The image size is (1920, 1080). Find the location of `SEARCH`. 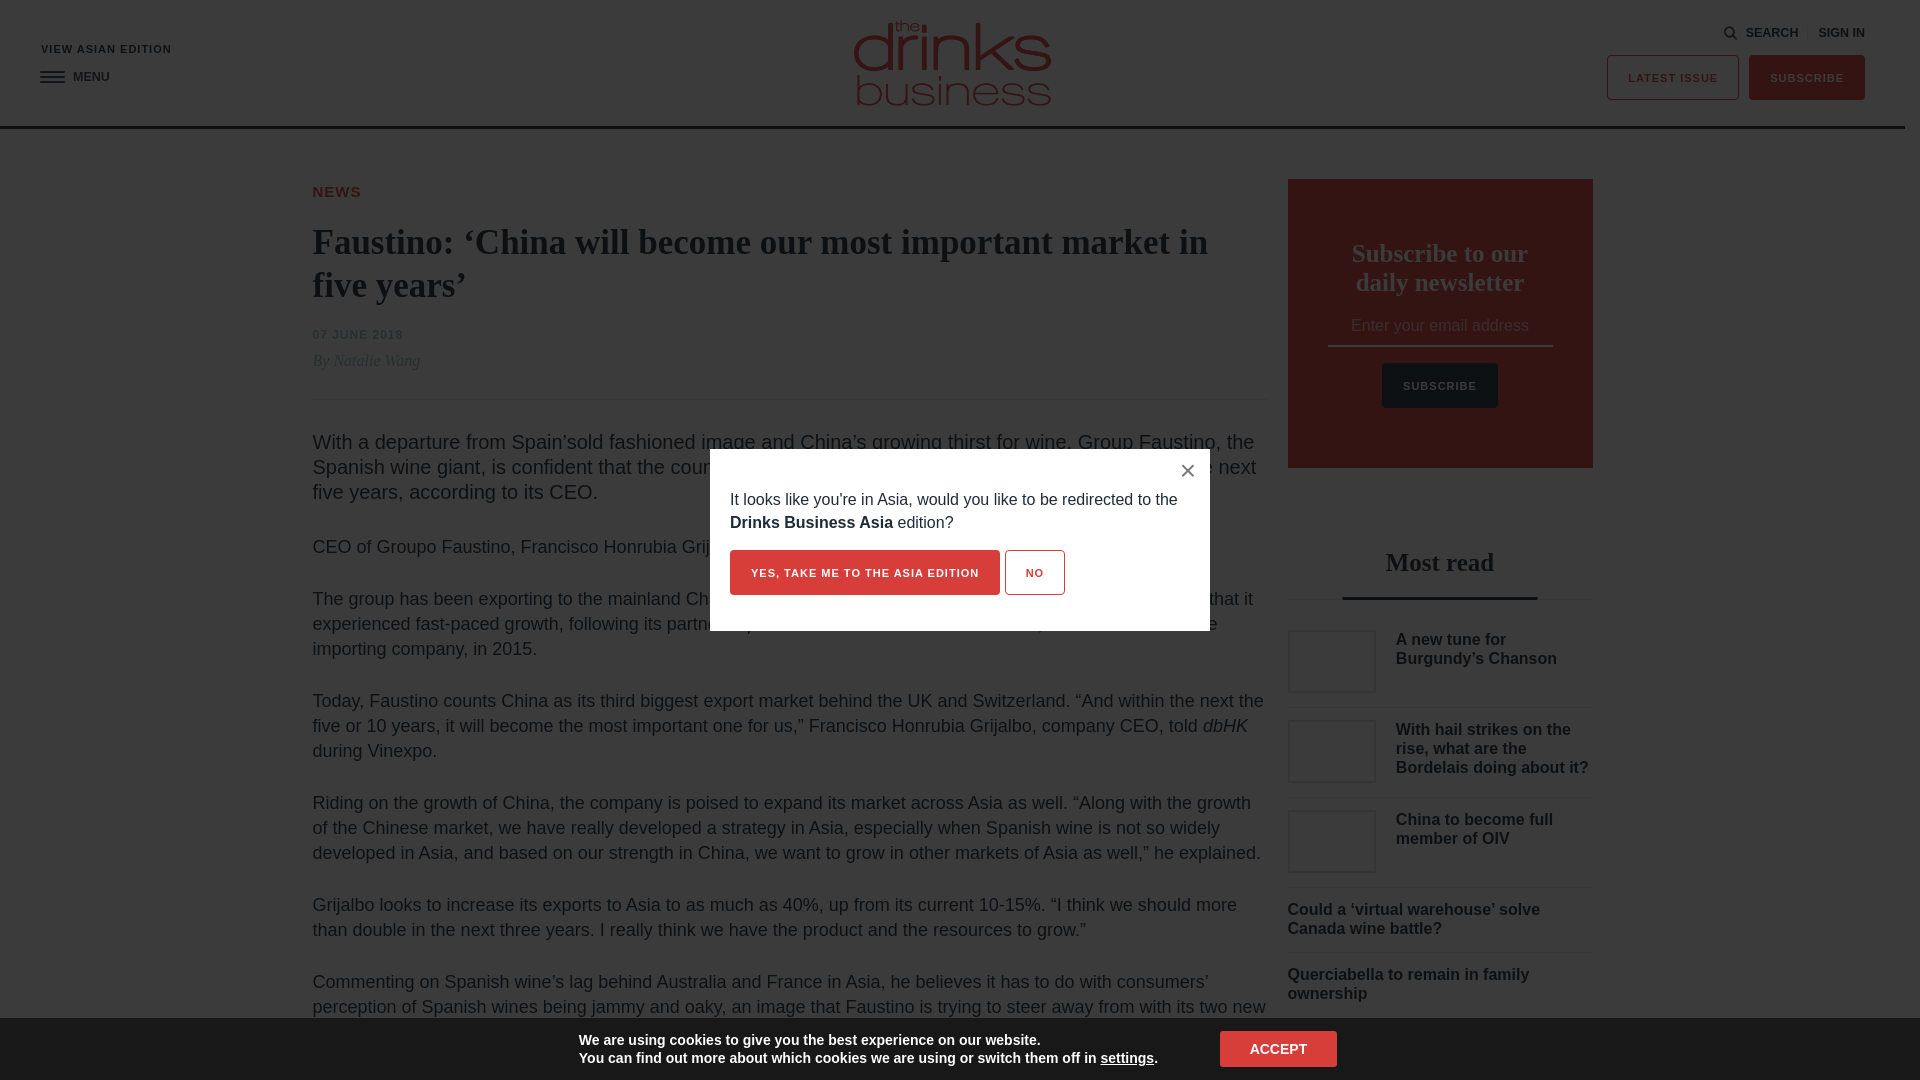

SEARCH is located at coordinates (1760, 32).